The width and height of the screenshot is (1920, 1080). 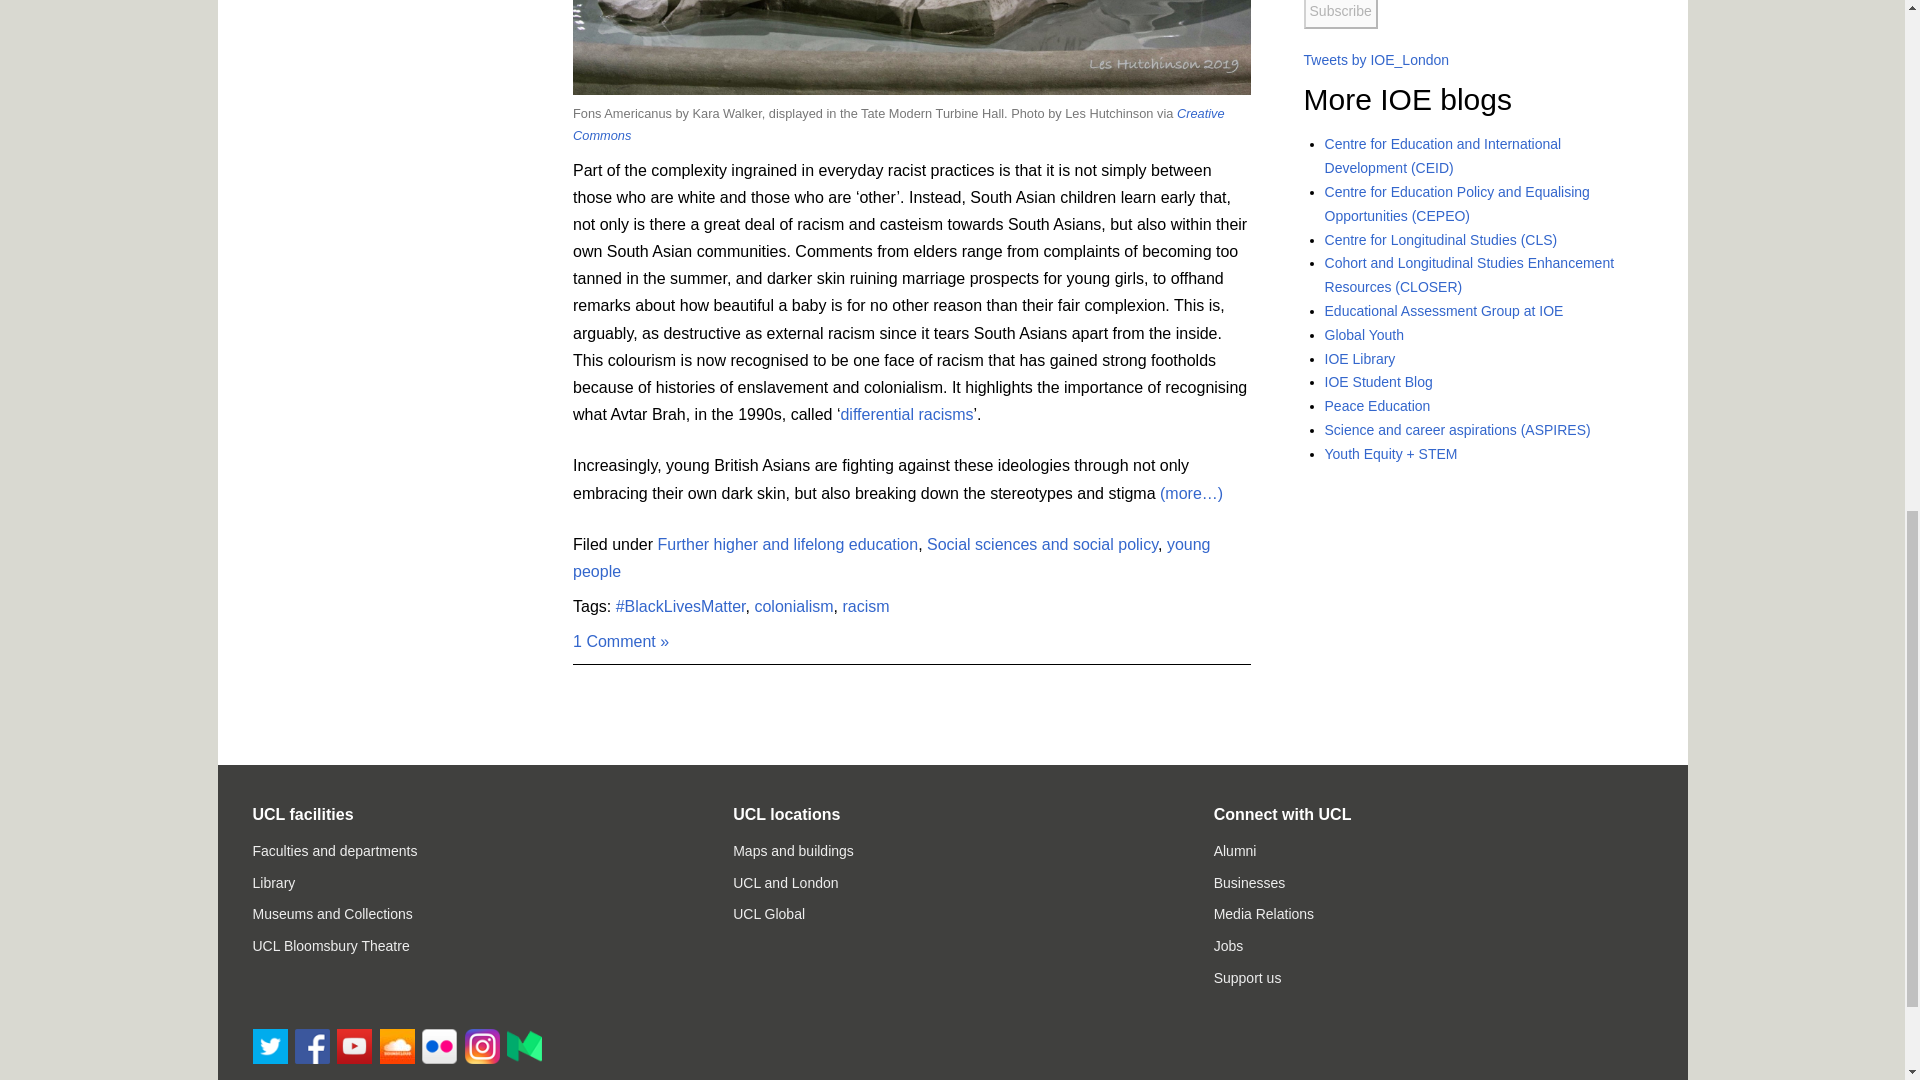 What do you see at coordinates (1340, 14) in the screenshot?
I see `Subscribe` at bounding box center [1340, 14].